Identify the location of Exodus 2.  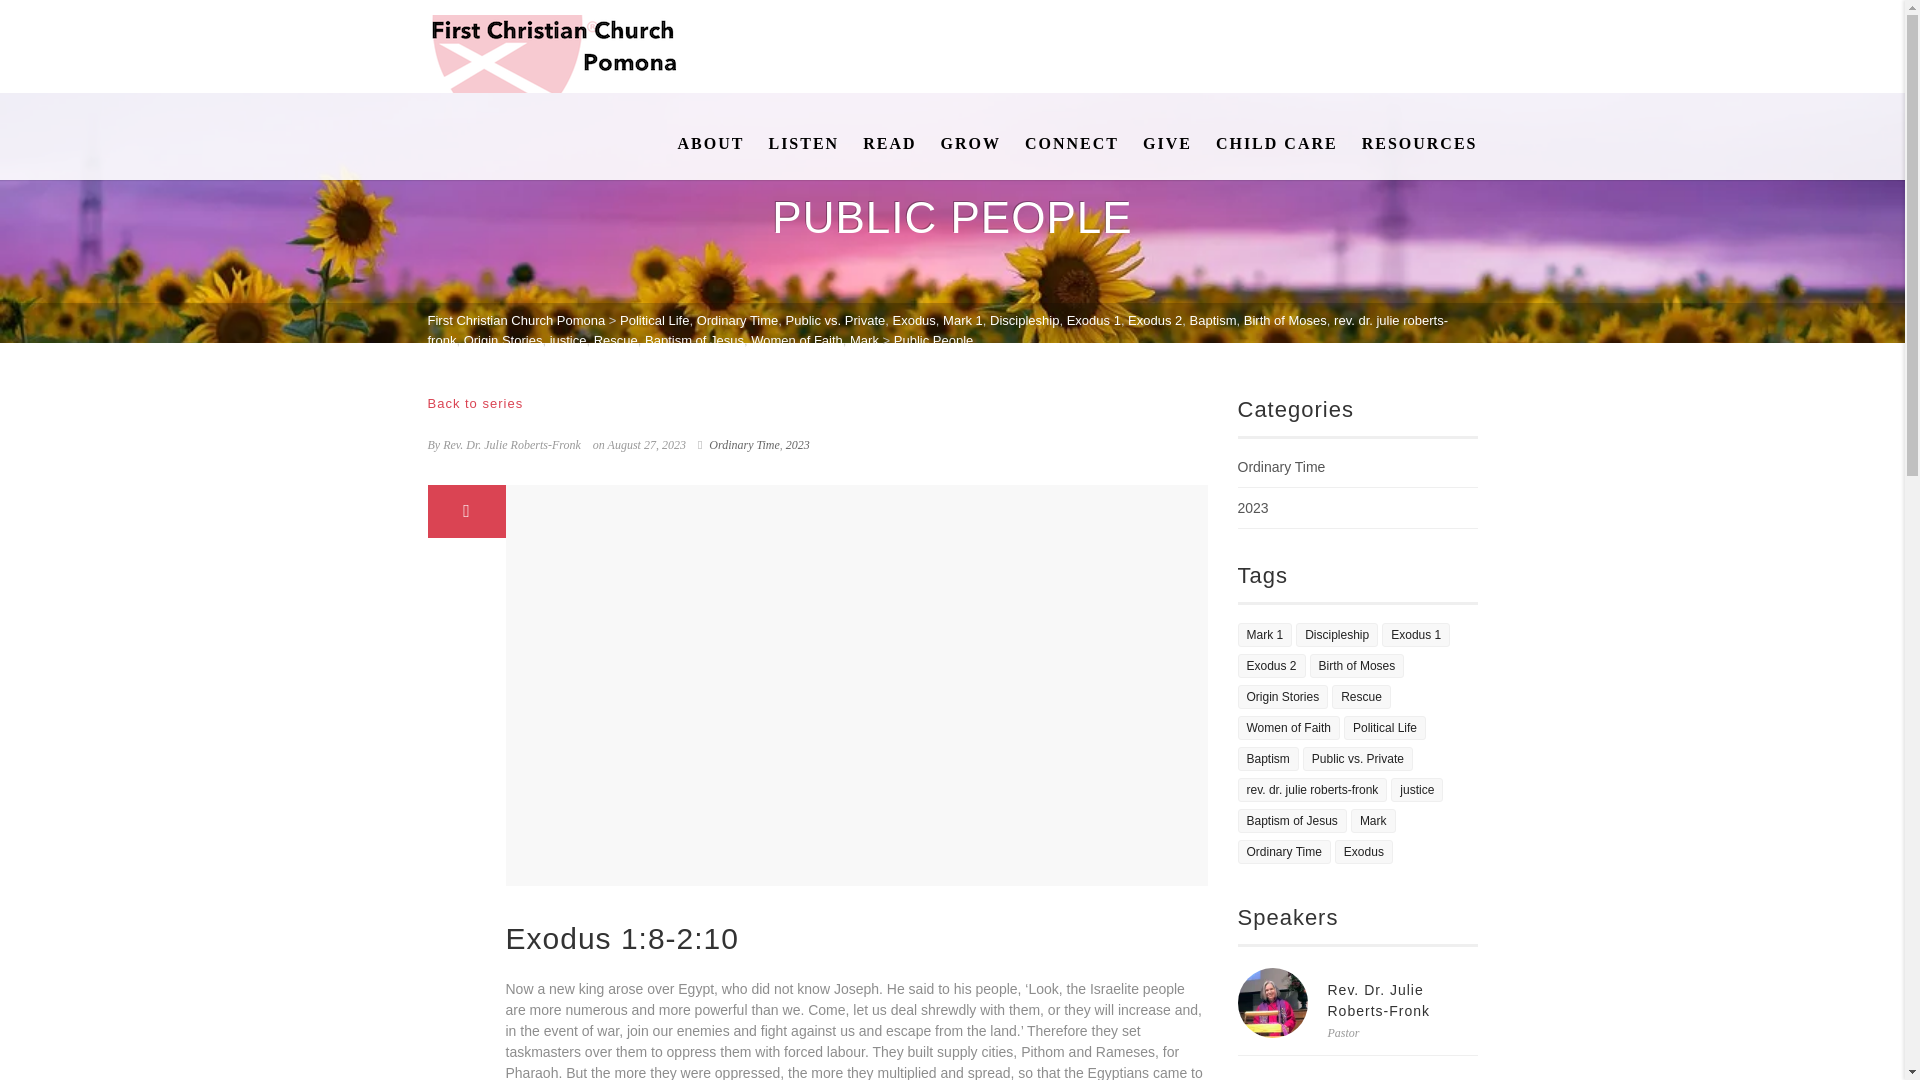
(1155, 320).